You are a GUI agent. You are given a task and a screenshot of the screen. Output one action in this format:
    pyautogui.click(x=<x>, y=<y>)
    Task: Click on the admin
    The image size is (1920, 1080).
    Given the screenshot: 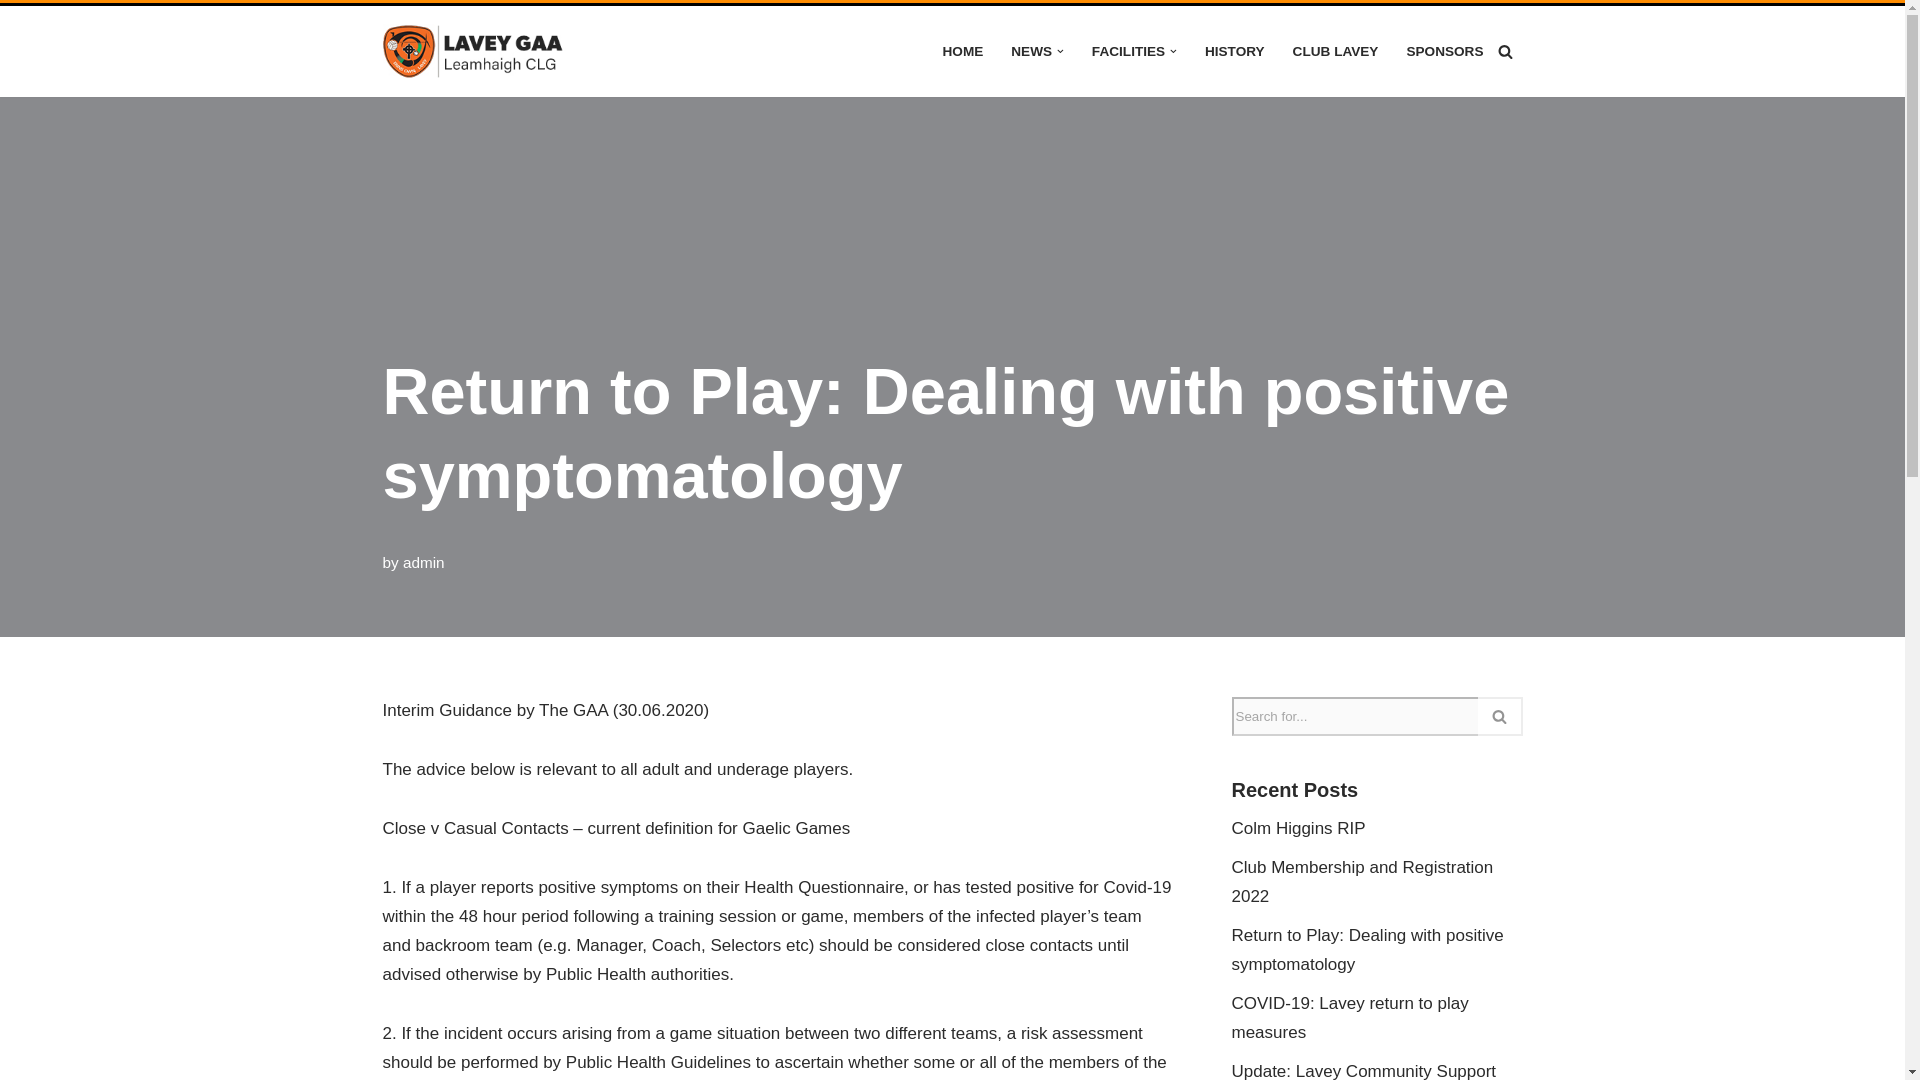 What is the action you would take?
    pyautogui.click(x=424, y=562)
    